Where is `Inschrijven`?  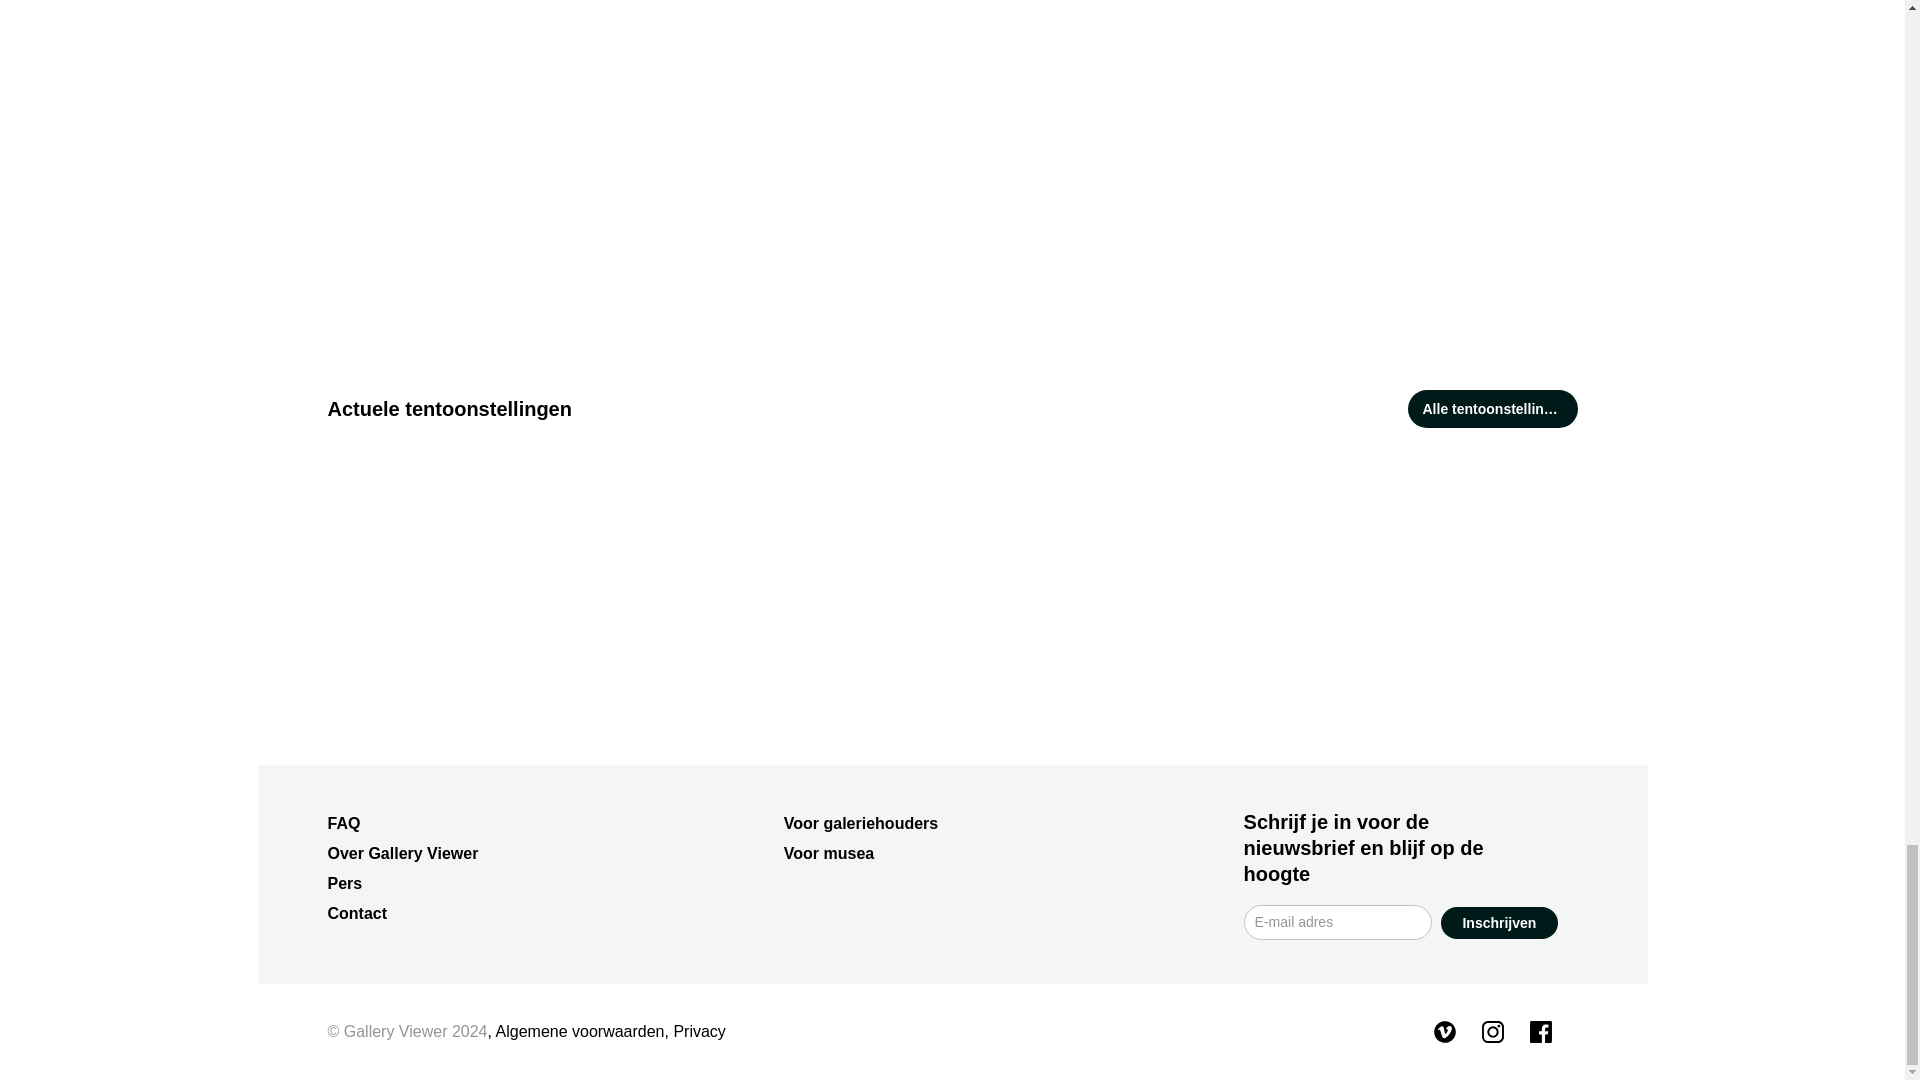
Inschrijven is located at coordinates (1499, 922).